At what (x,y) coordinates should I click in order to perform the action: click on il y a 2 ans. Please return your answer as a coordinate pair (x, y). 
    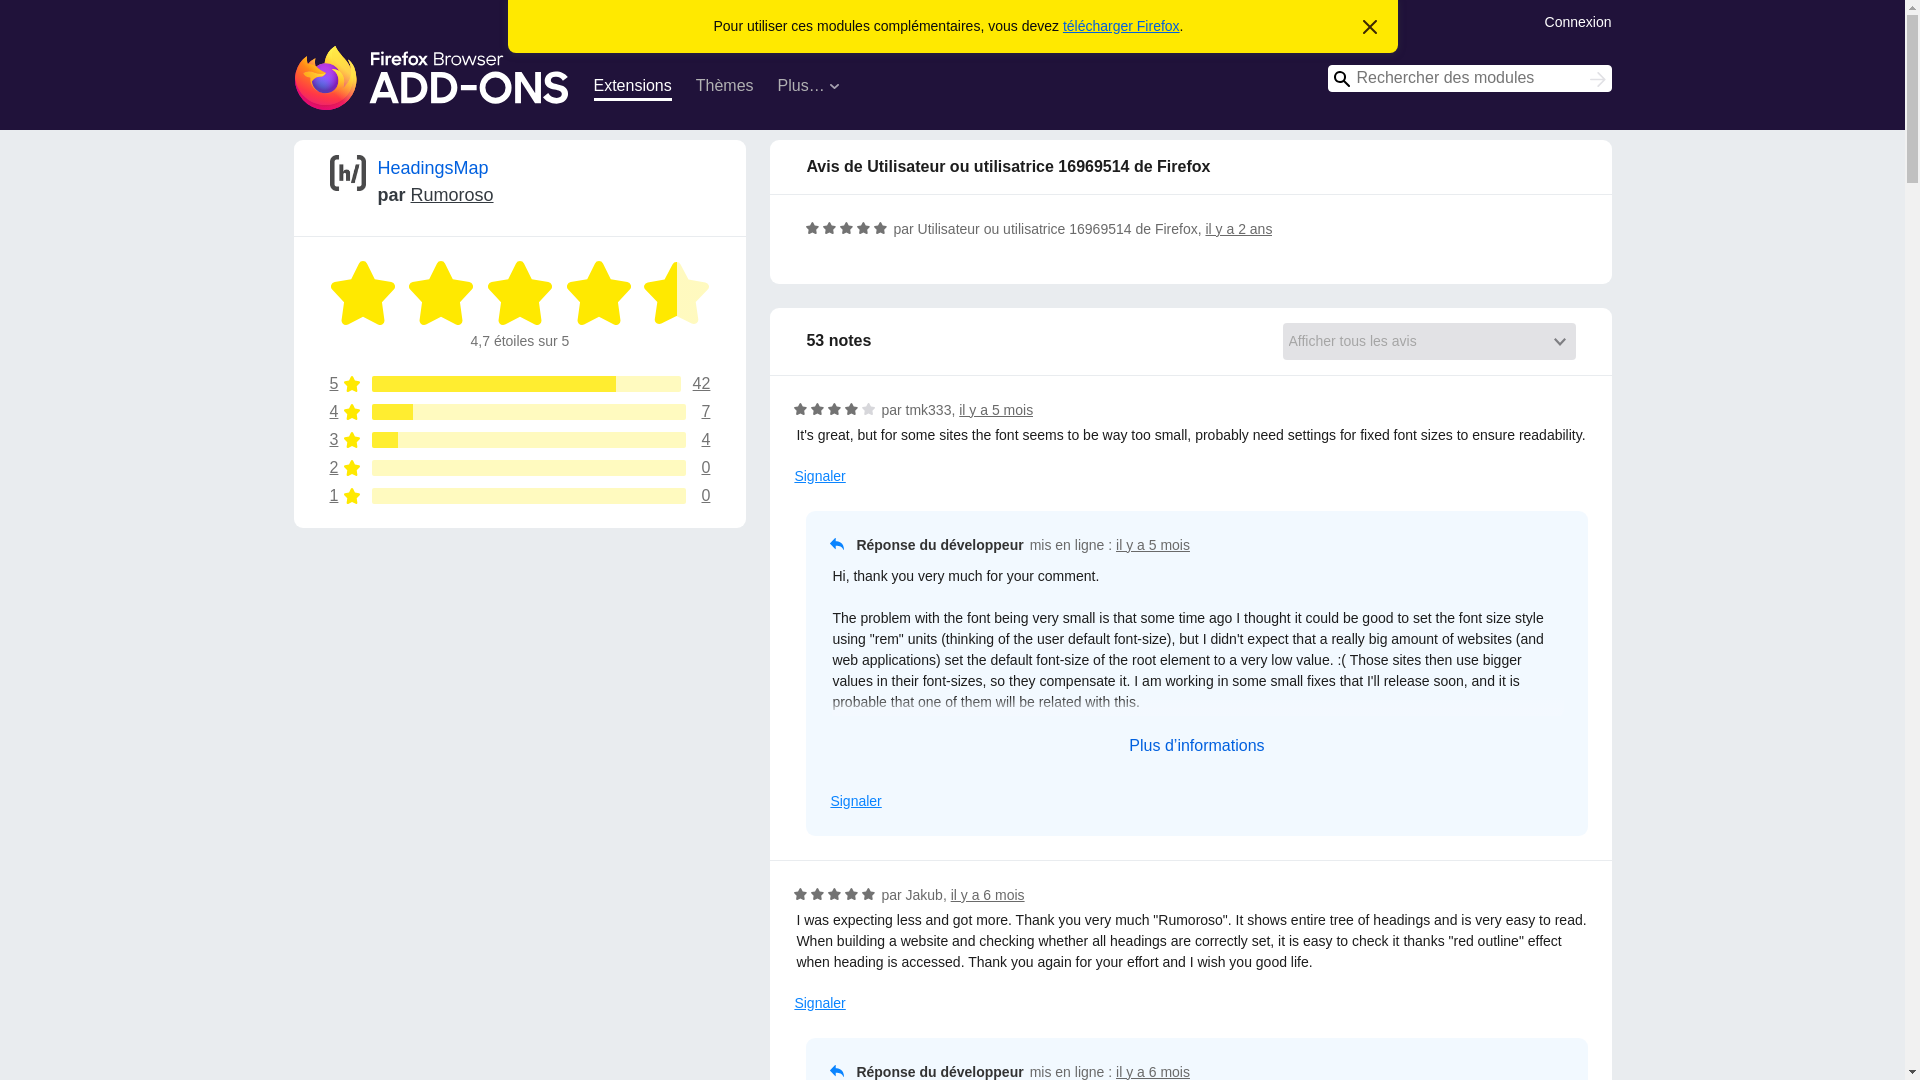
    Looking at the image, I should click on (855, 801).